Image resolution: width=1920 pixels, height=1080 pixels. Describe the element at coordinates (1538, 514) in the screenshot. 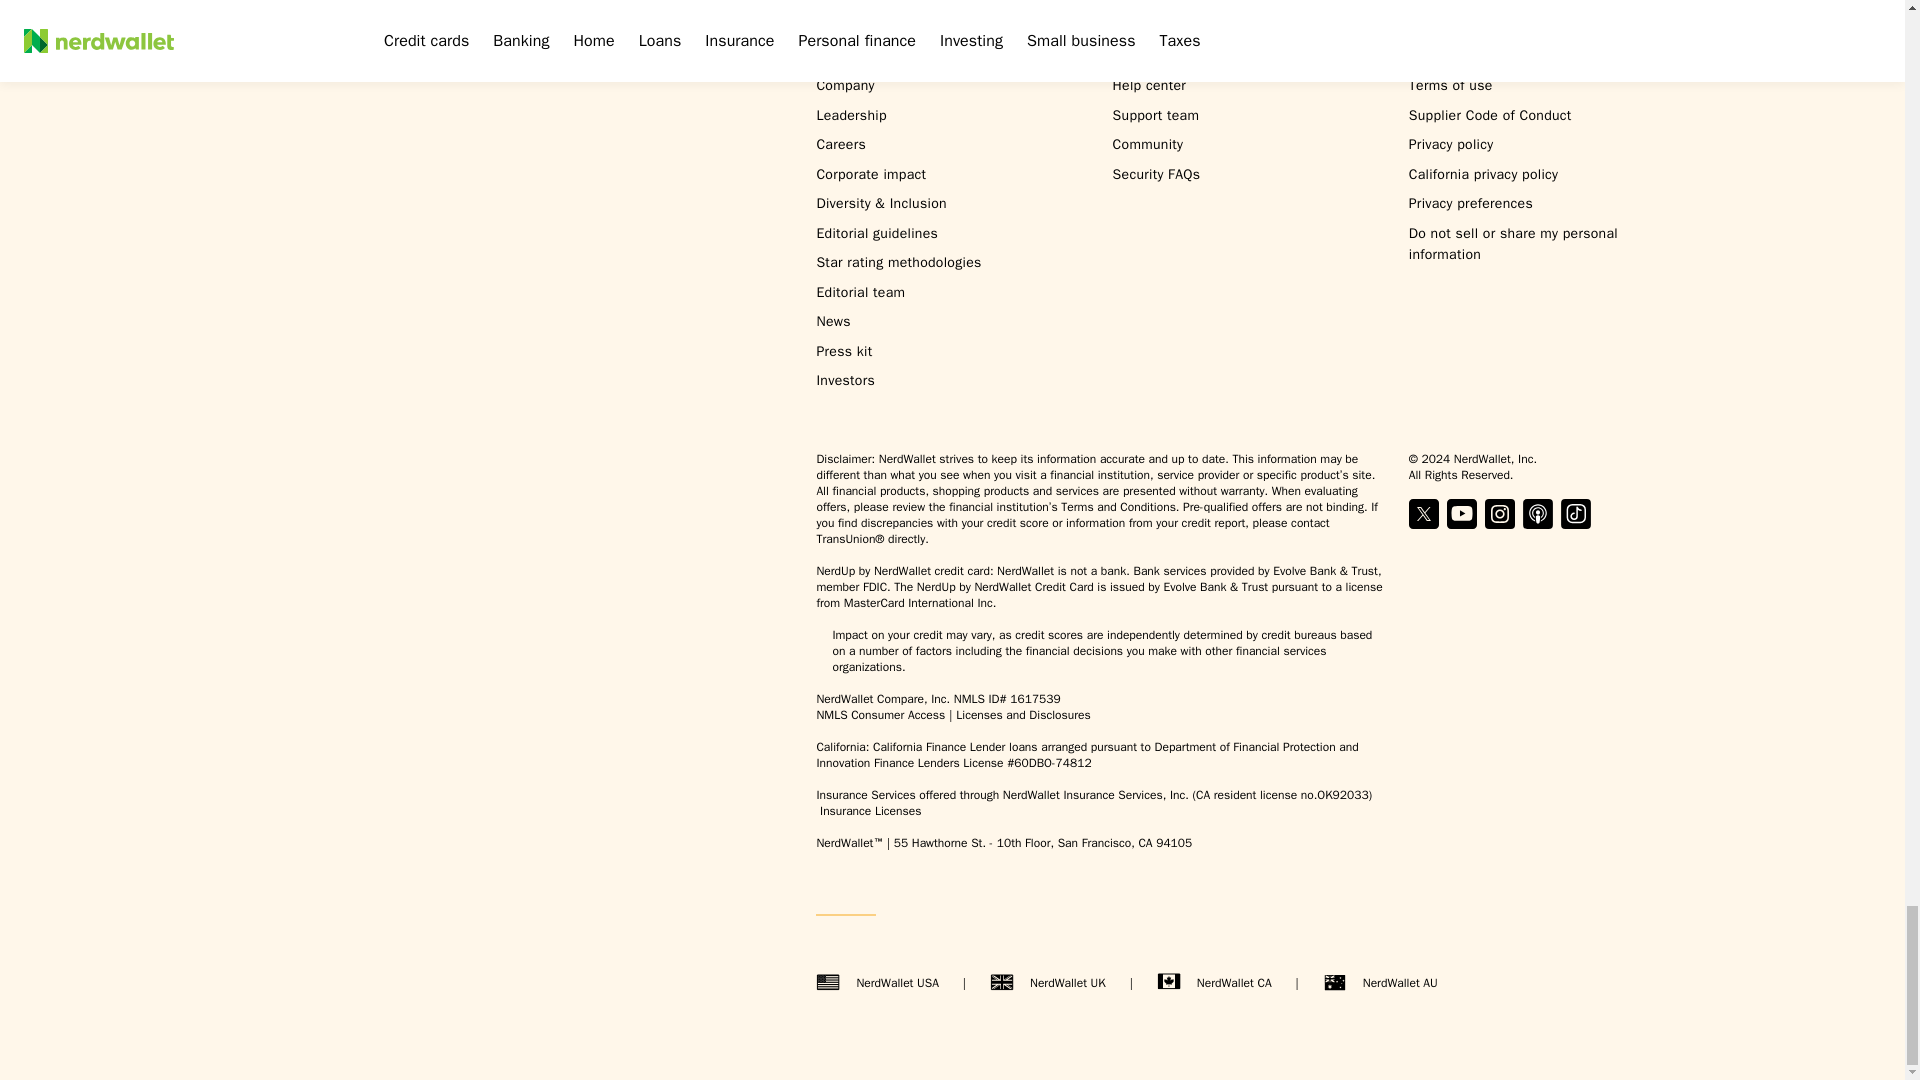

I see `Apple Podcasts` at that location.